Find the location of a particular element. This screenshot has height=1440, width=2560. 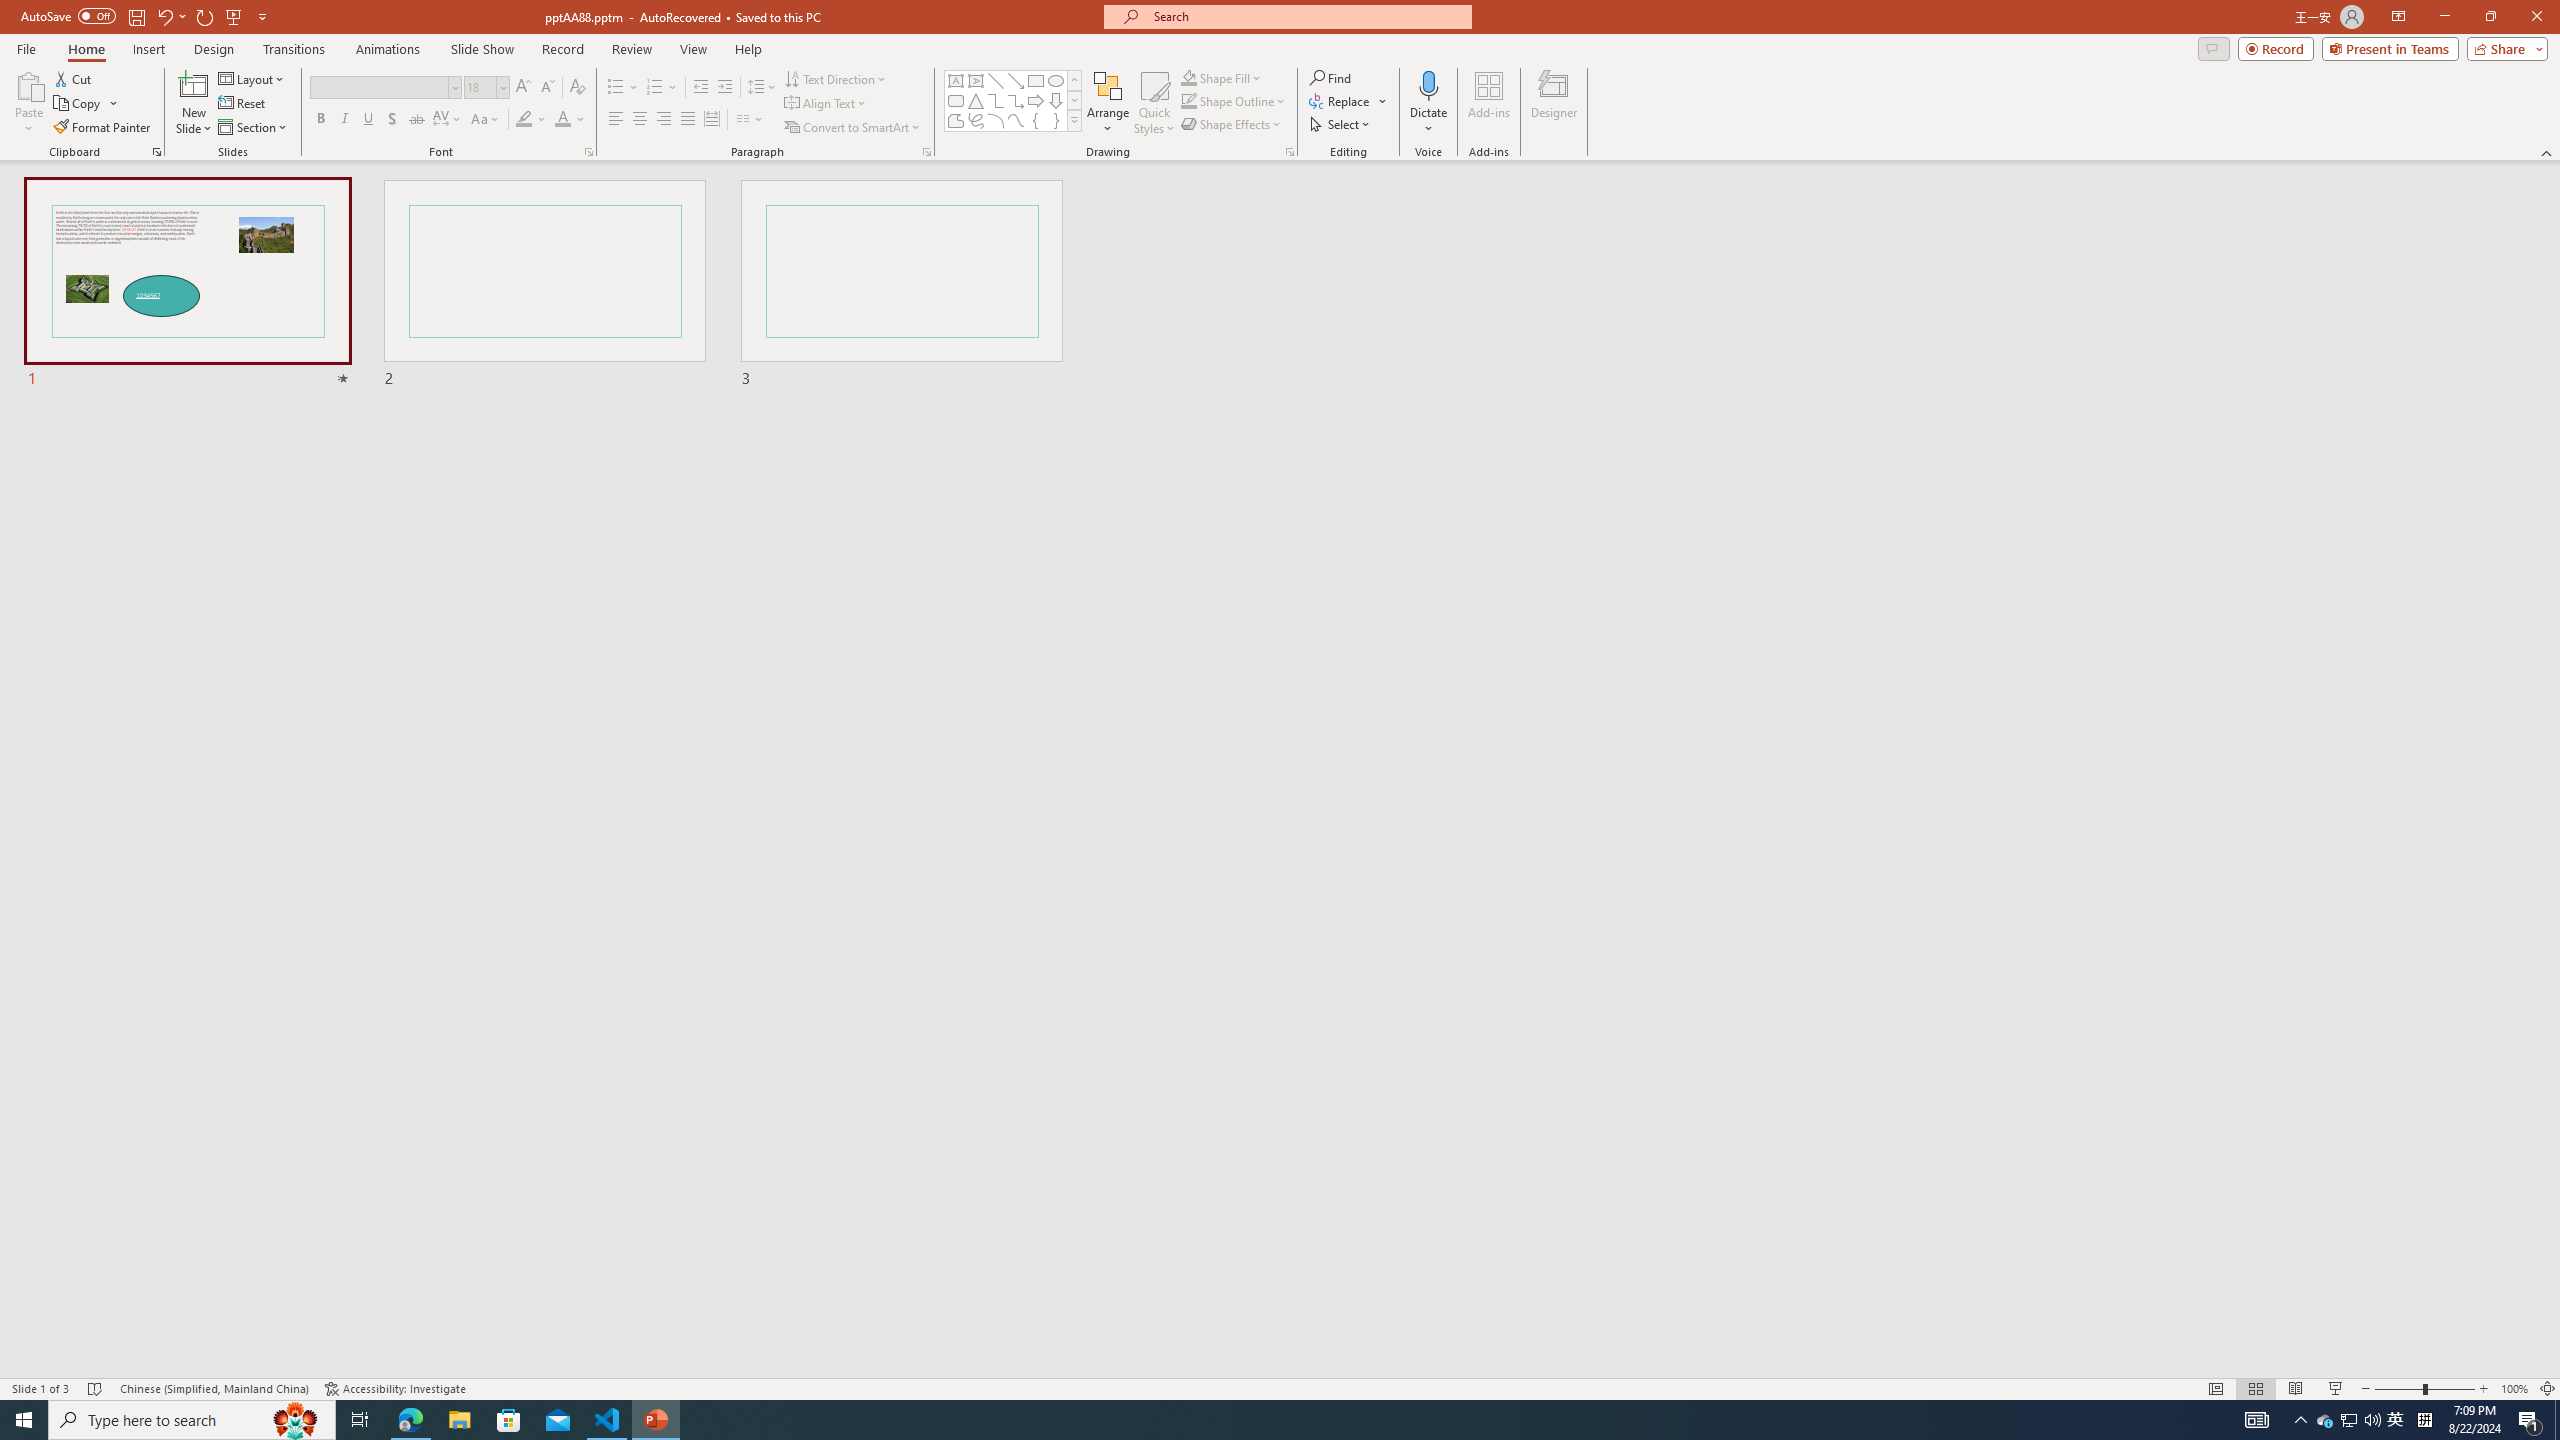

Reset is located at coordinates (243, 104).